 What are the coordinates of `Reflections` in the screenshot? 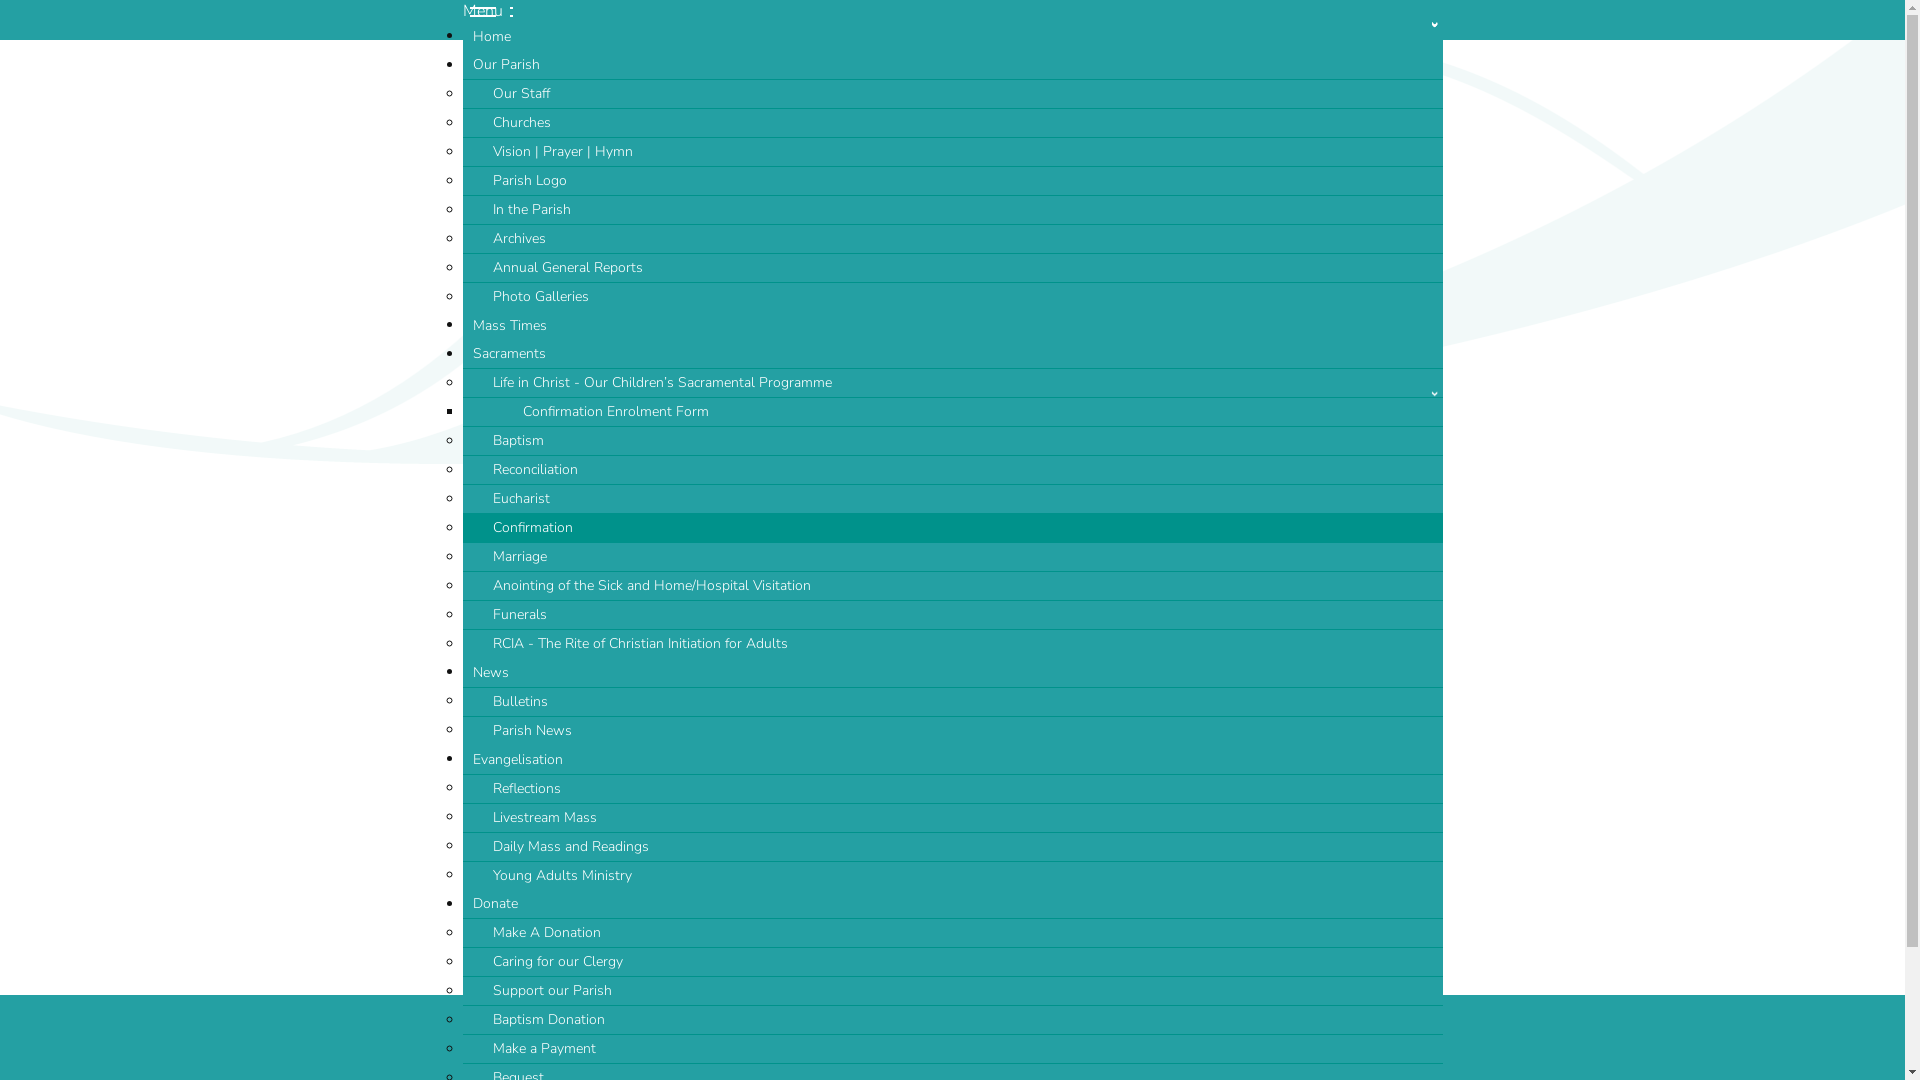 It's located at (952, 788).